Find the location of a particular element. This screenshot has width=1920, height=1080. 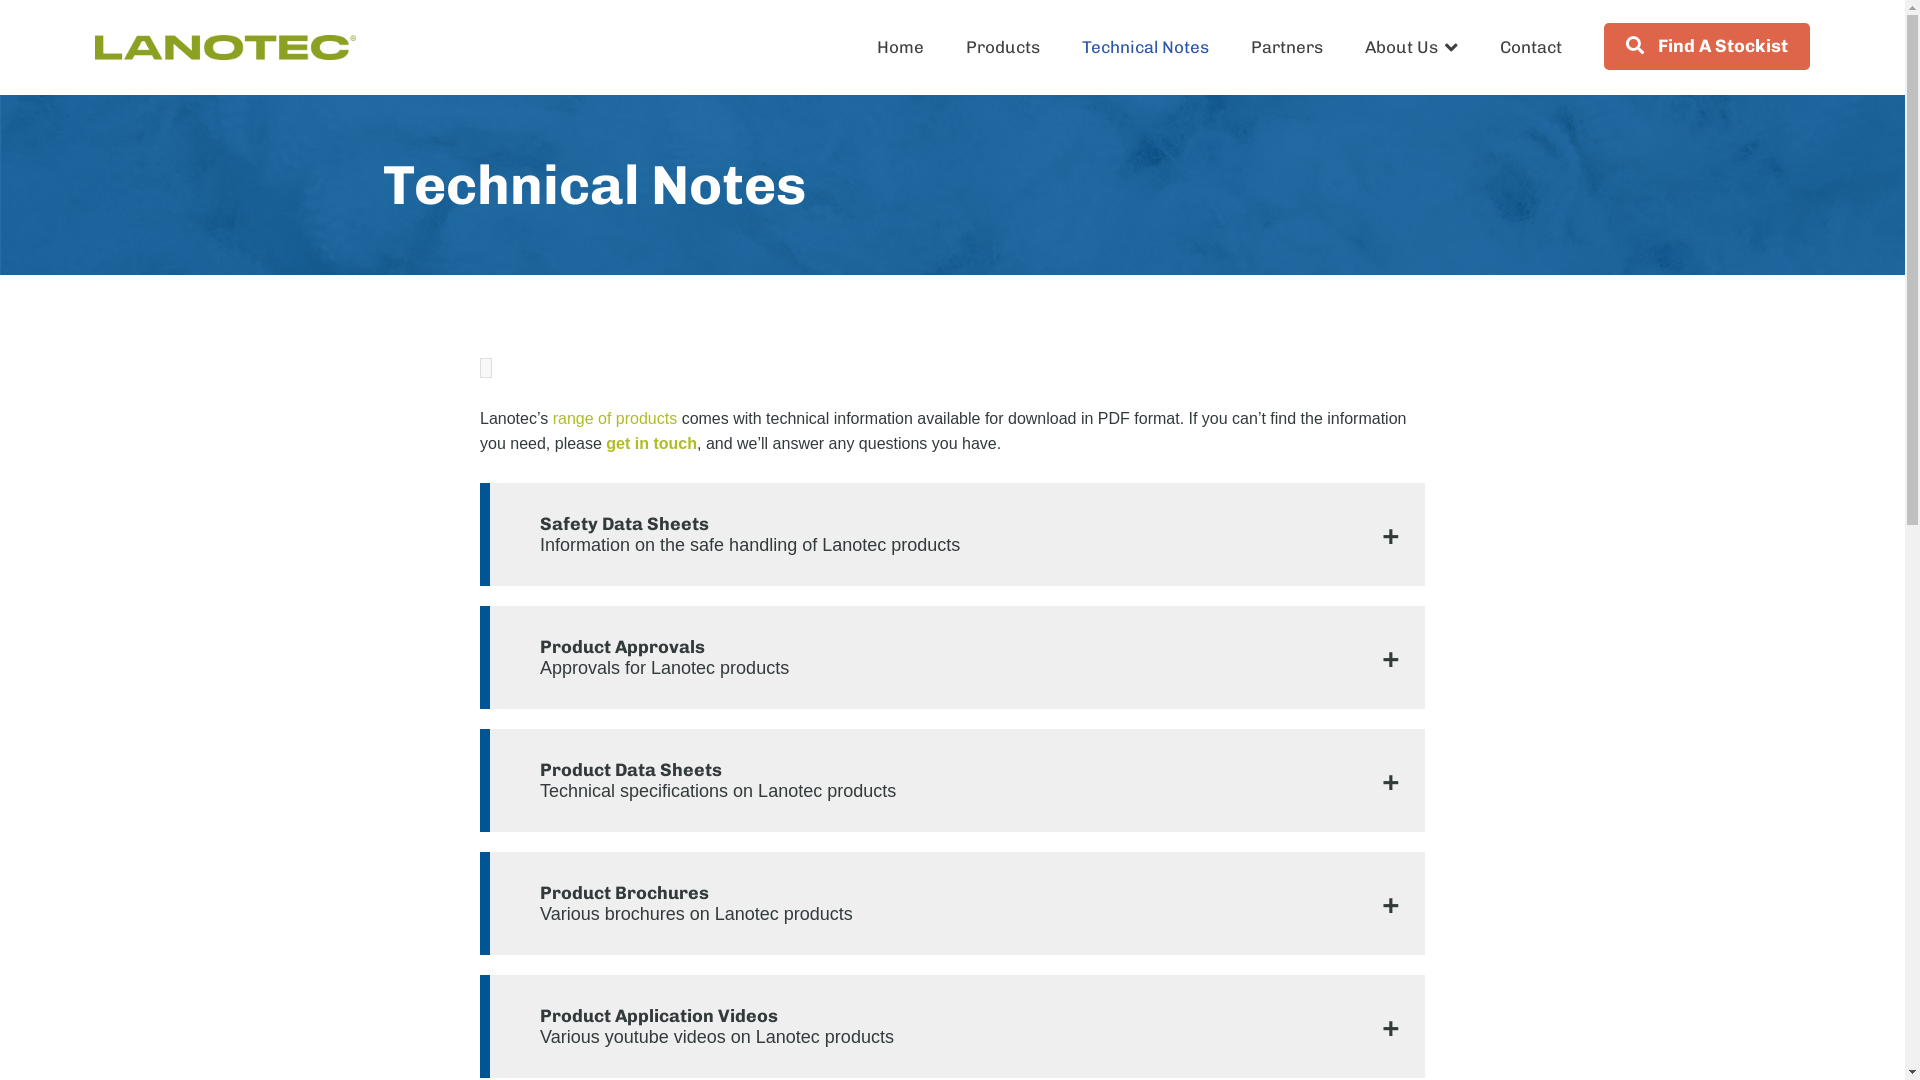

range of products is located at coordinates (616, 418).